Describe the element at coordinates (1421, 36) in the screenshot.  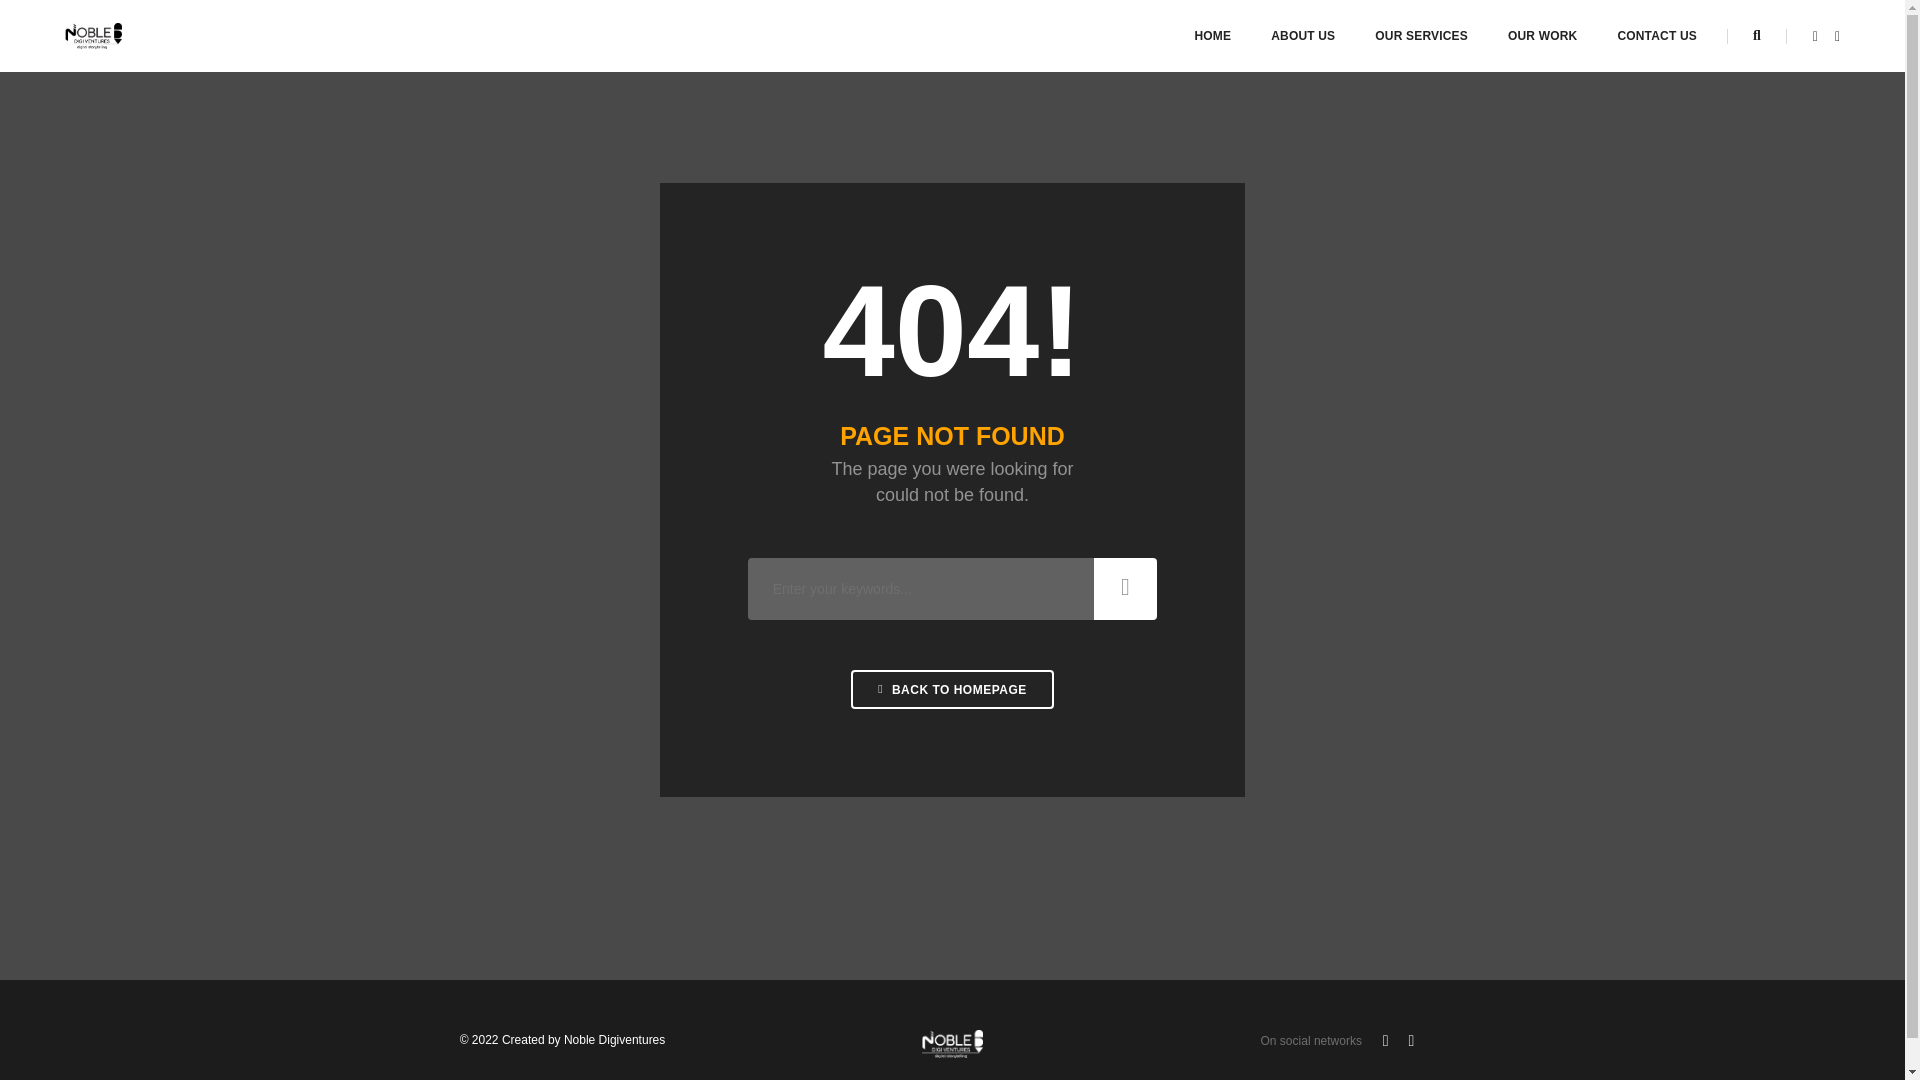
I see `OUR SERVICES` at that location.